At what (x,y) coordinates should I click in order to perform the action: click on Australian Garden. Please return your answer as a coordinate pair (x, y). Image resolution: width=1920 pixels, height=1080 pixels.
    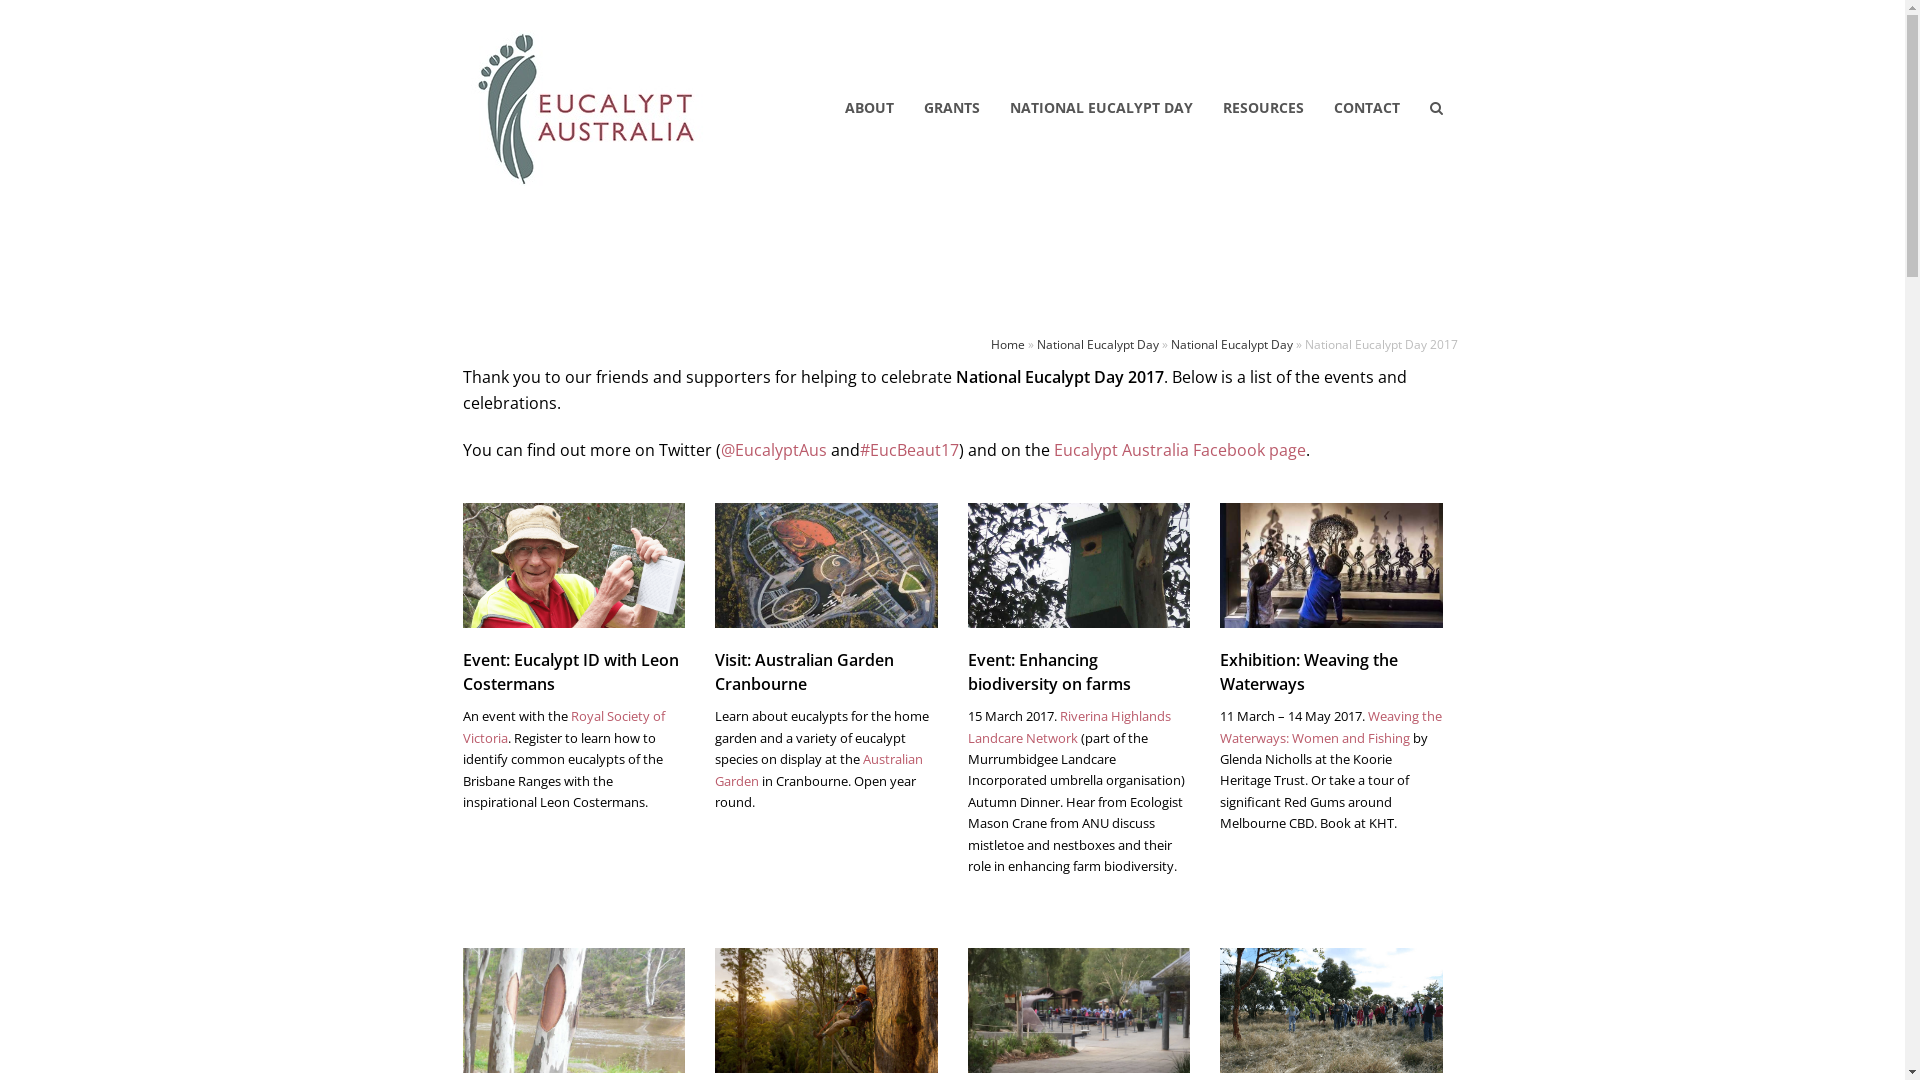
    Looking at the image, I should click on (819, 770).